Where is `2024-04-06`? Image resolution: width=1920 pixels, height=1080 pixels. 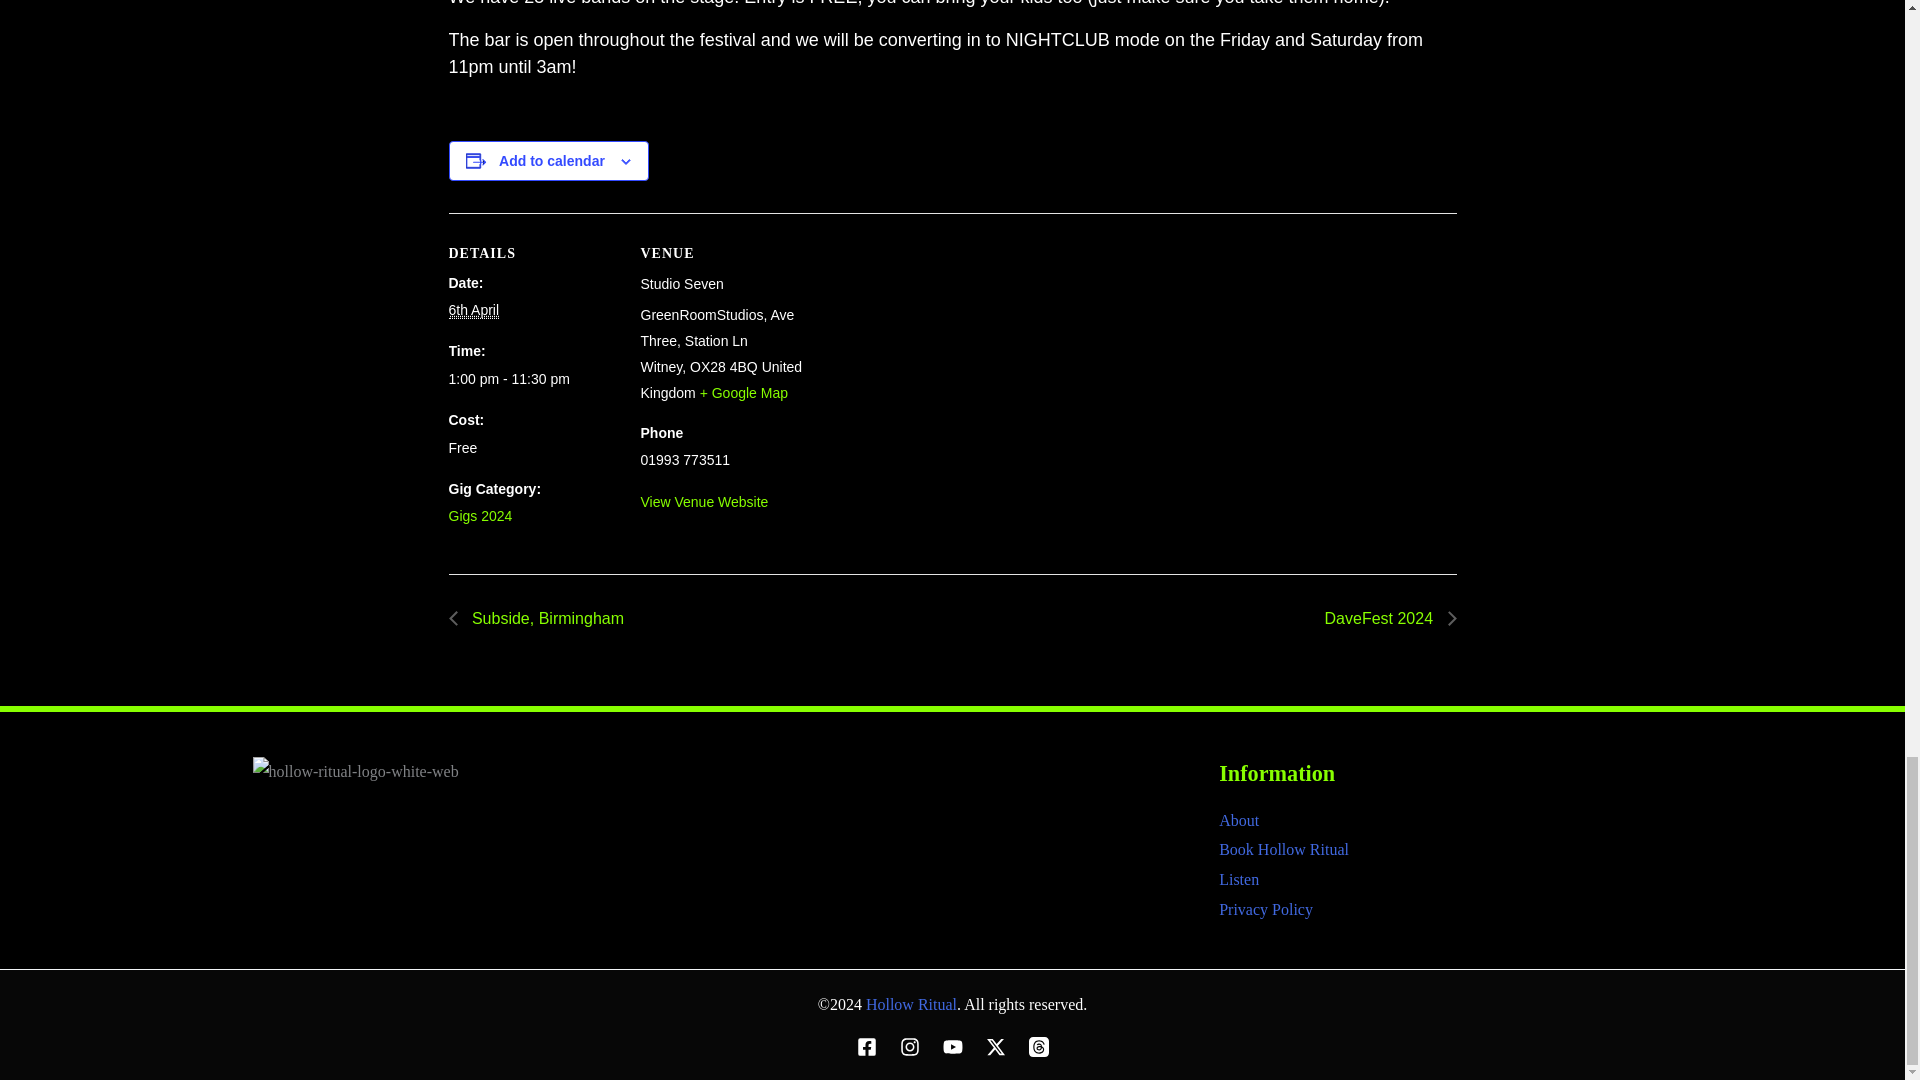 2024-04-06 is located at coordinates (532, 380).